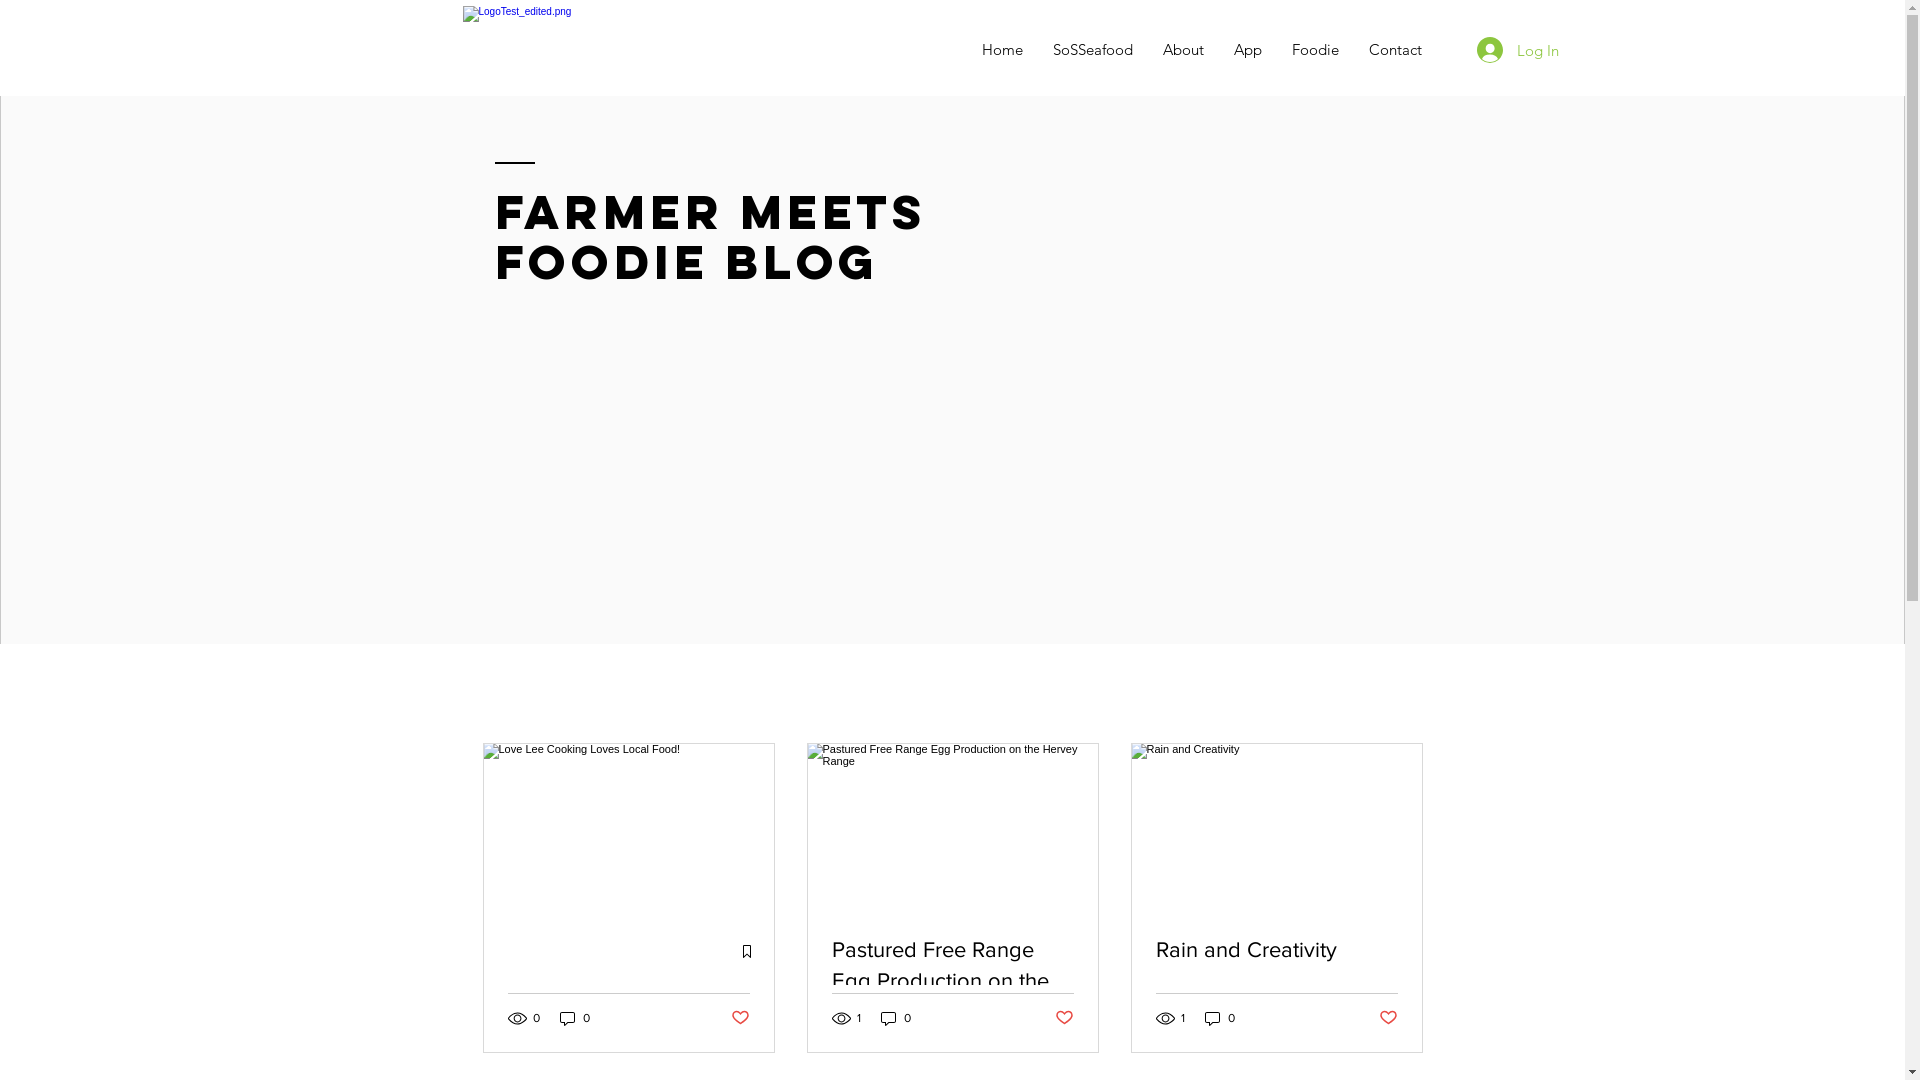 This screenshot has width=1920, height=1080. I want to click on Rain and Creativity, so click(1277, 950).